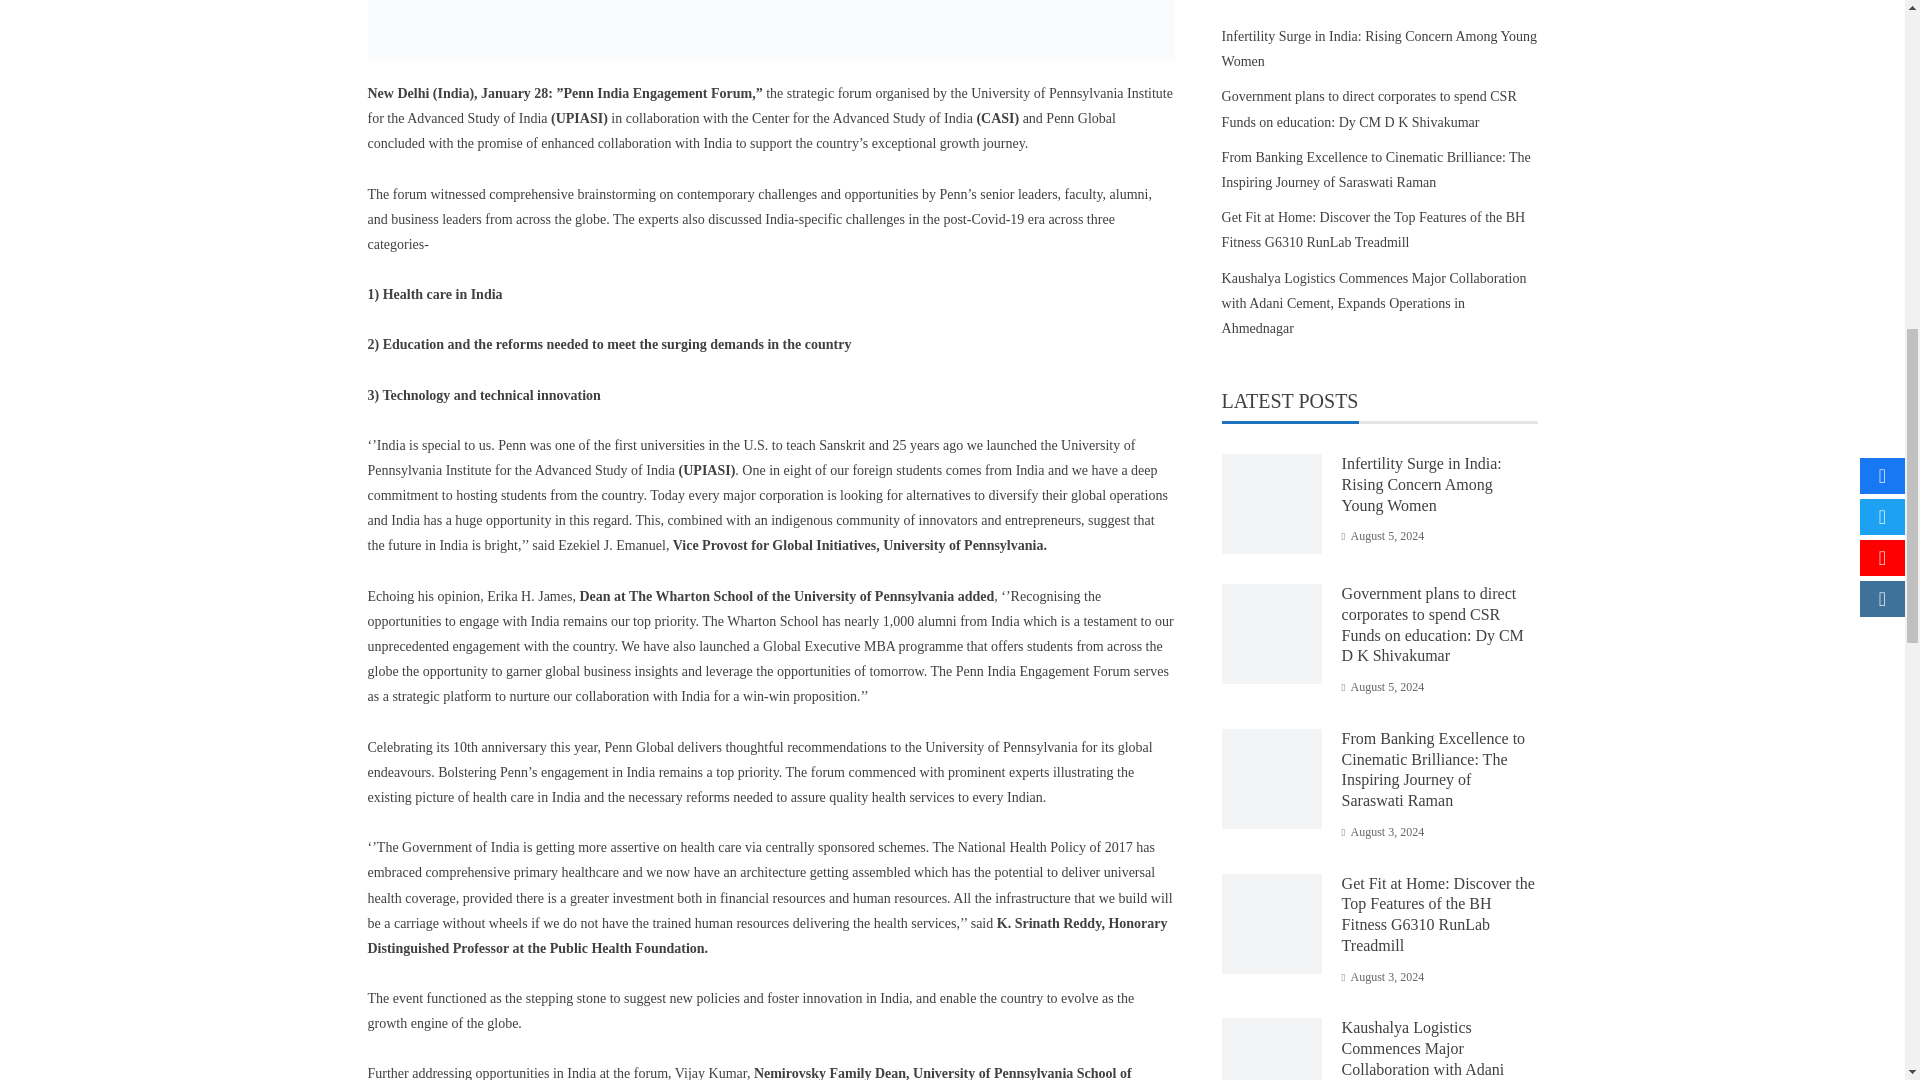 The width and height of the screenshot is (1920, 1080). I want to click on Erika H. James, so click(530, 596).